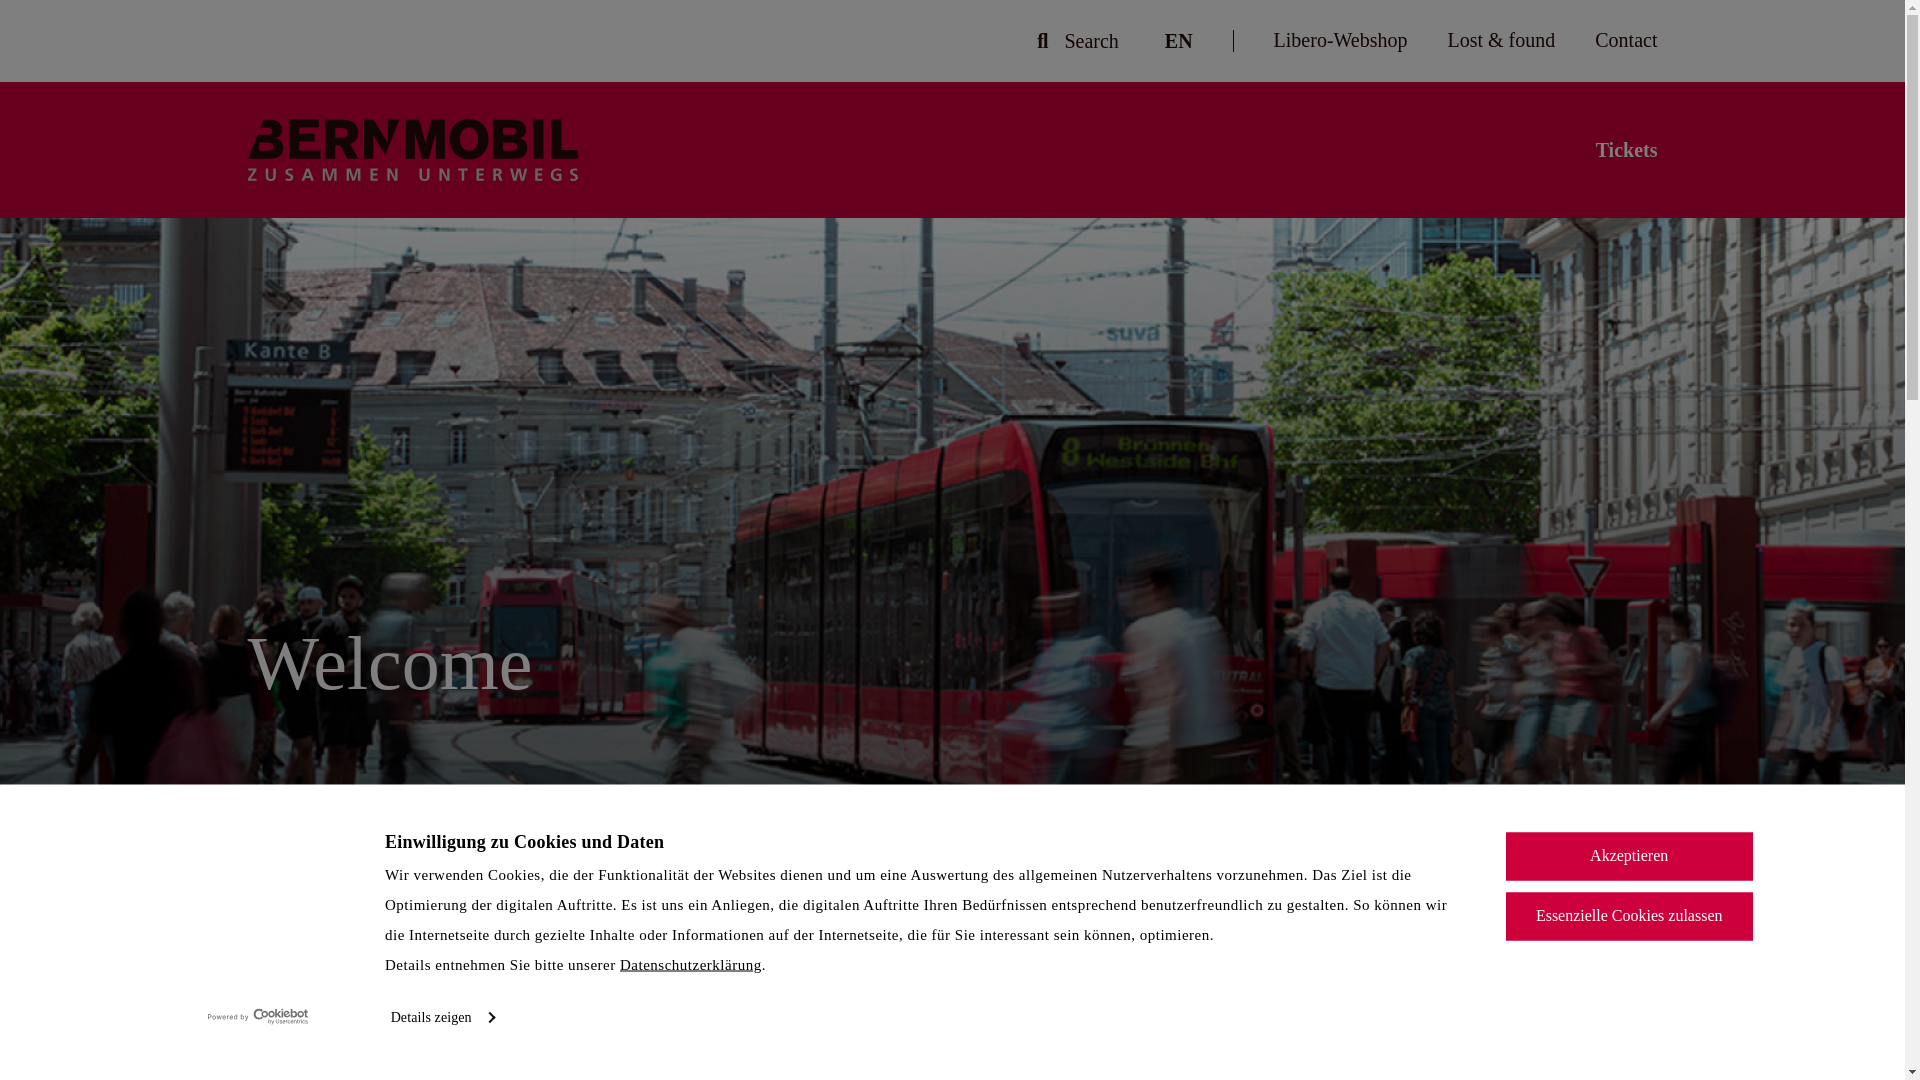 The width and height of the screenshot is (1920, 1080). Describe the element at coordinates (952, 2) in the screenshot. I see `Skip to main content` at that location.